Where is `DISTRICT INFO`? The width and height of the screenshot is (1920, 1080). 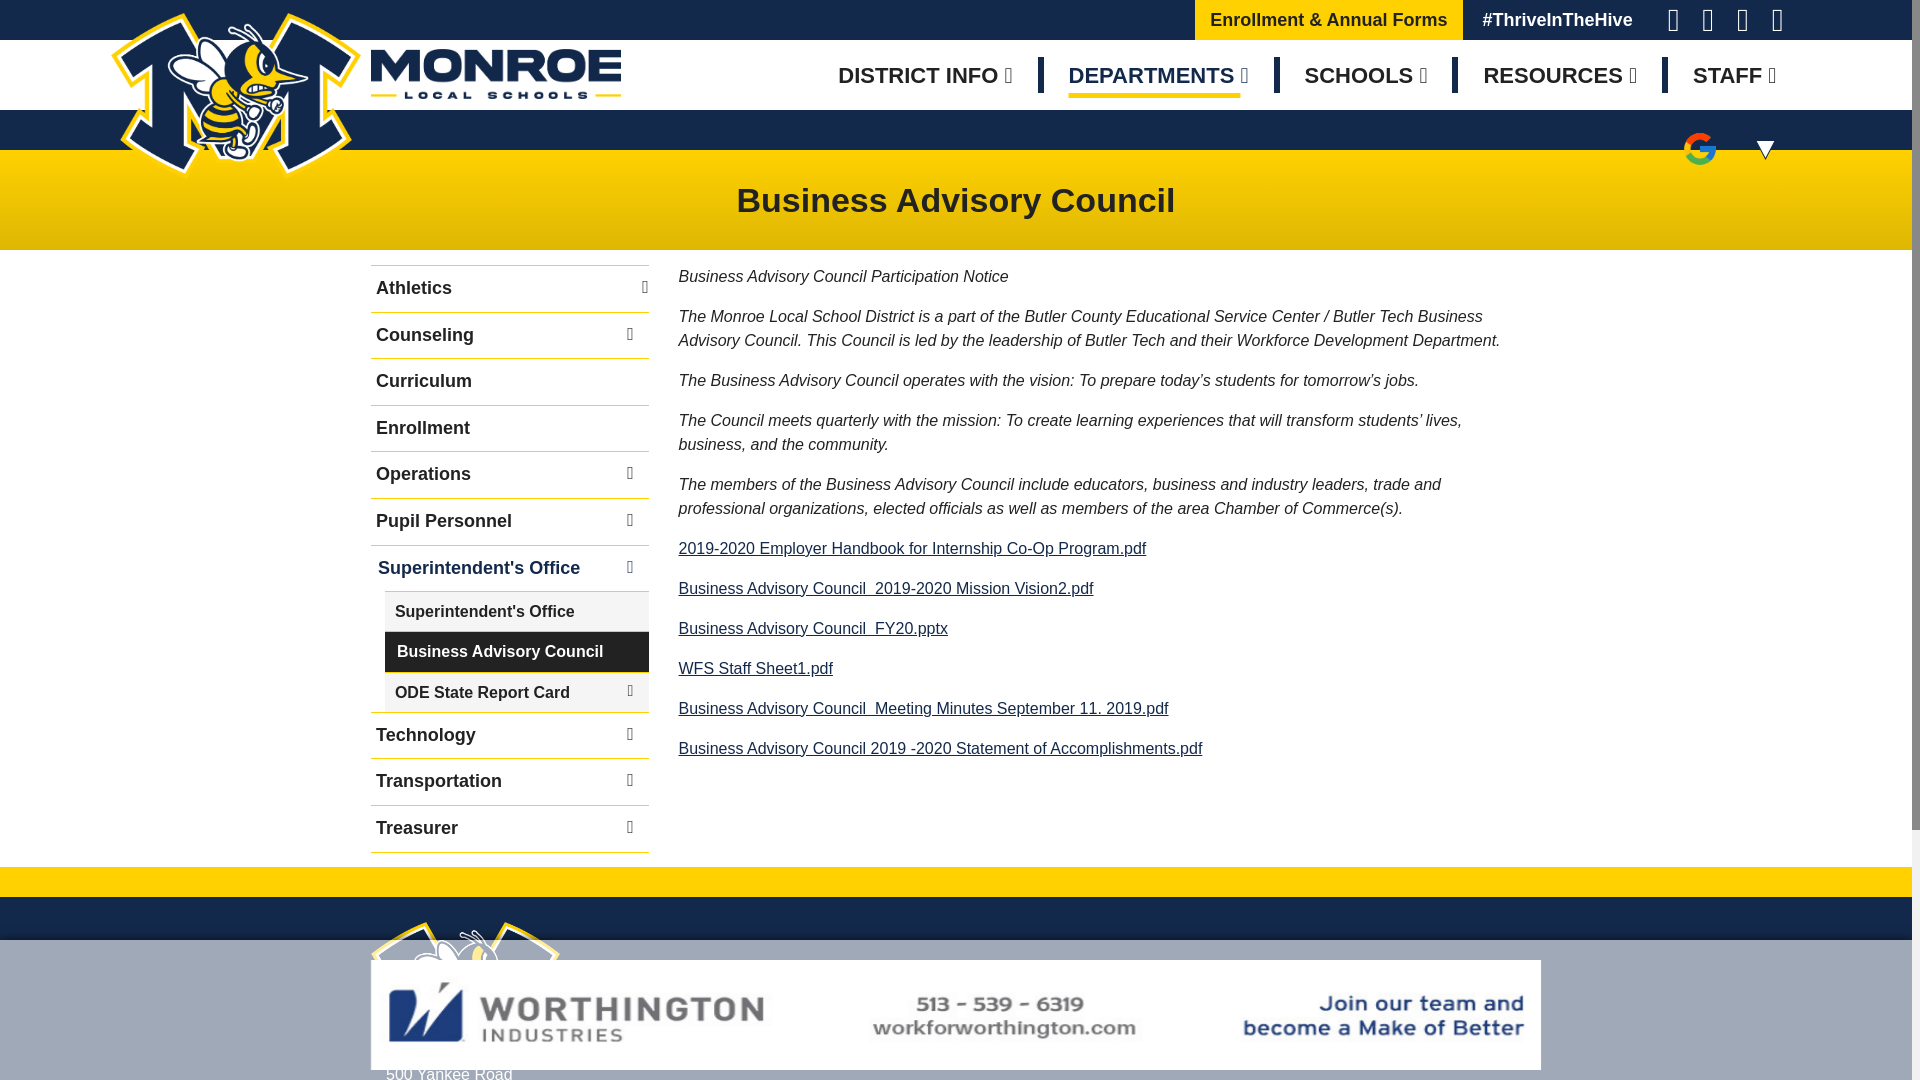 DISTRICT INFO is located at coordinates (924, 74).